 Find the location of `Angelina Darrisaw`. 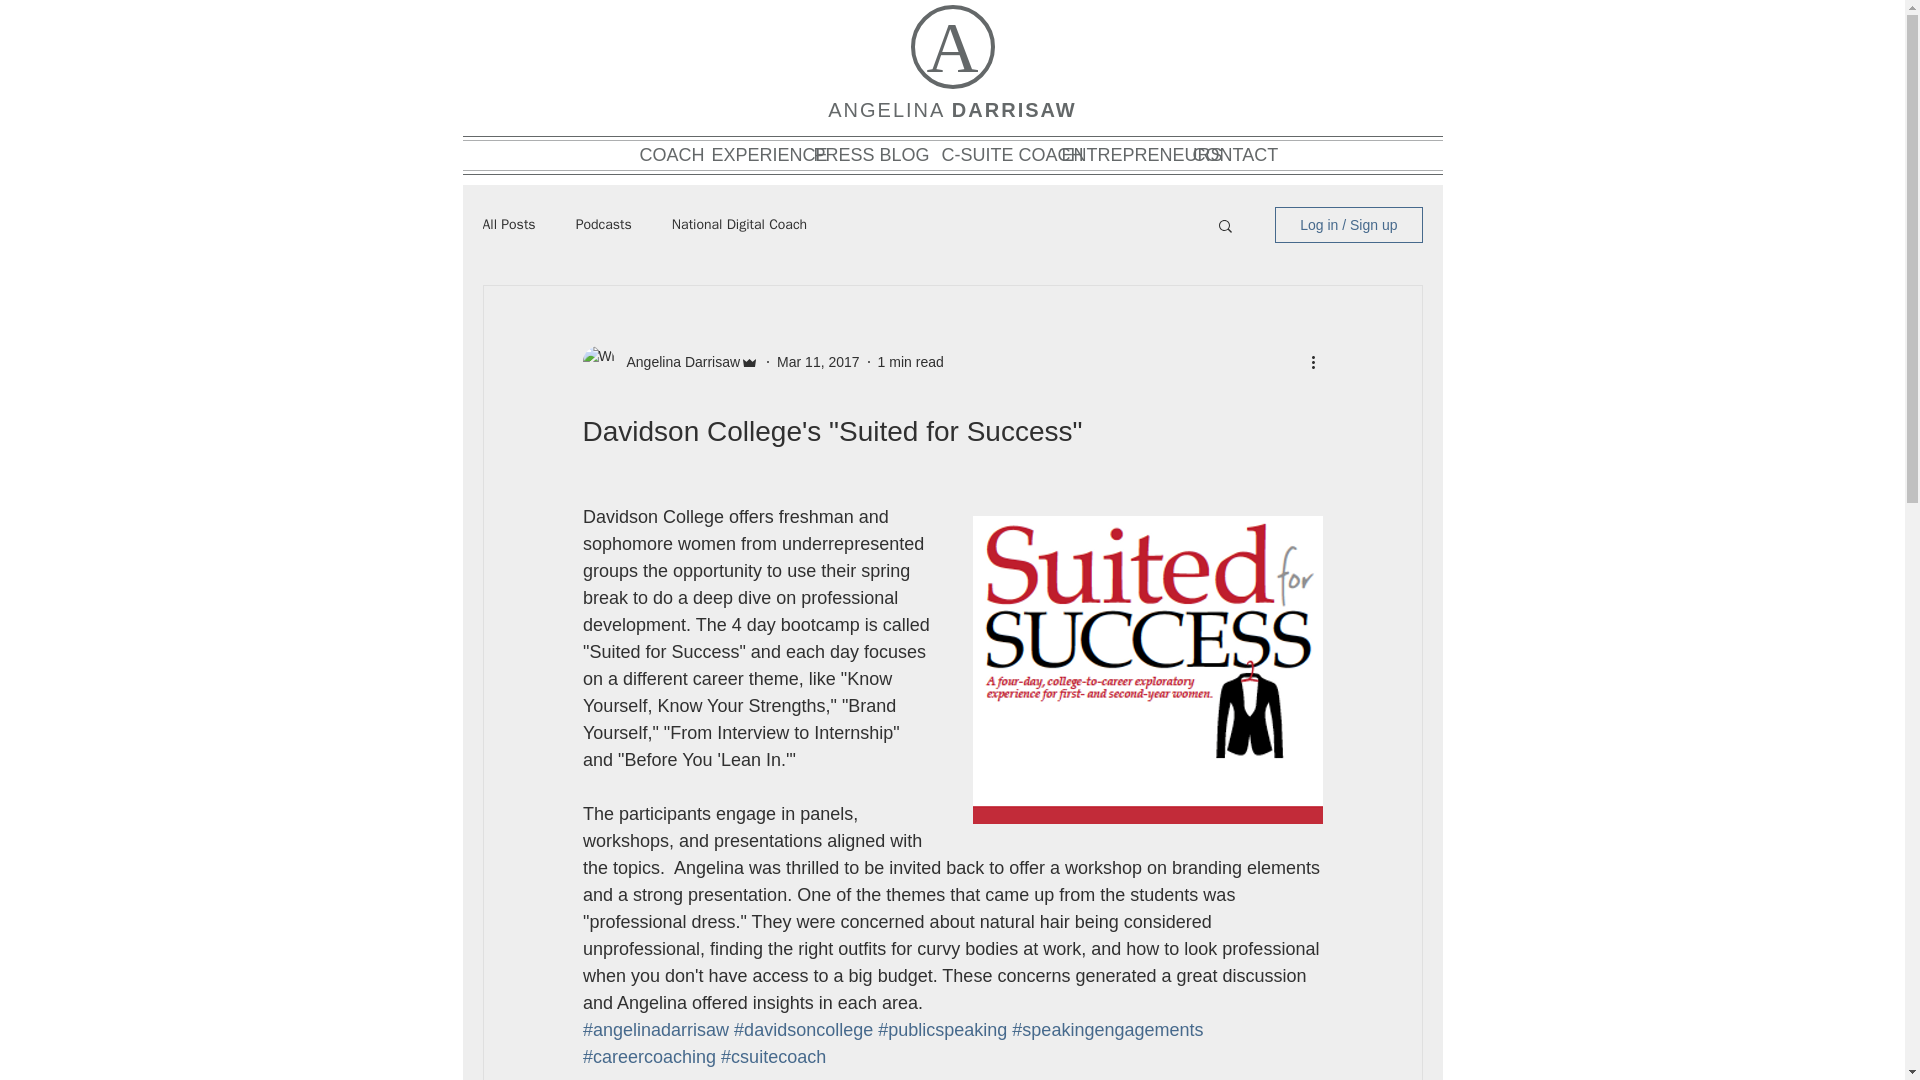

Angelina Darrisaw is located at coordinates (676, 362).